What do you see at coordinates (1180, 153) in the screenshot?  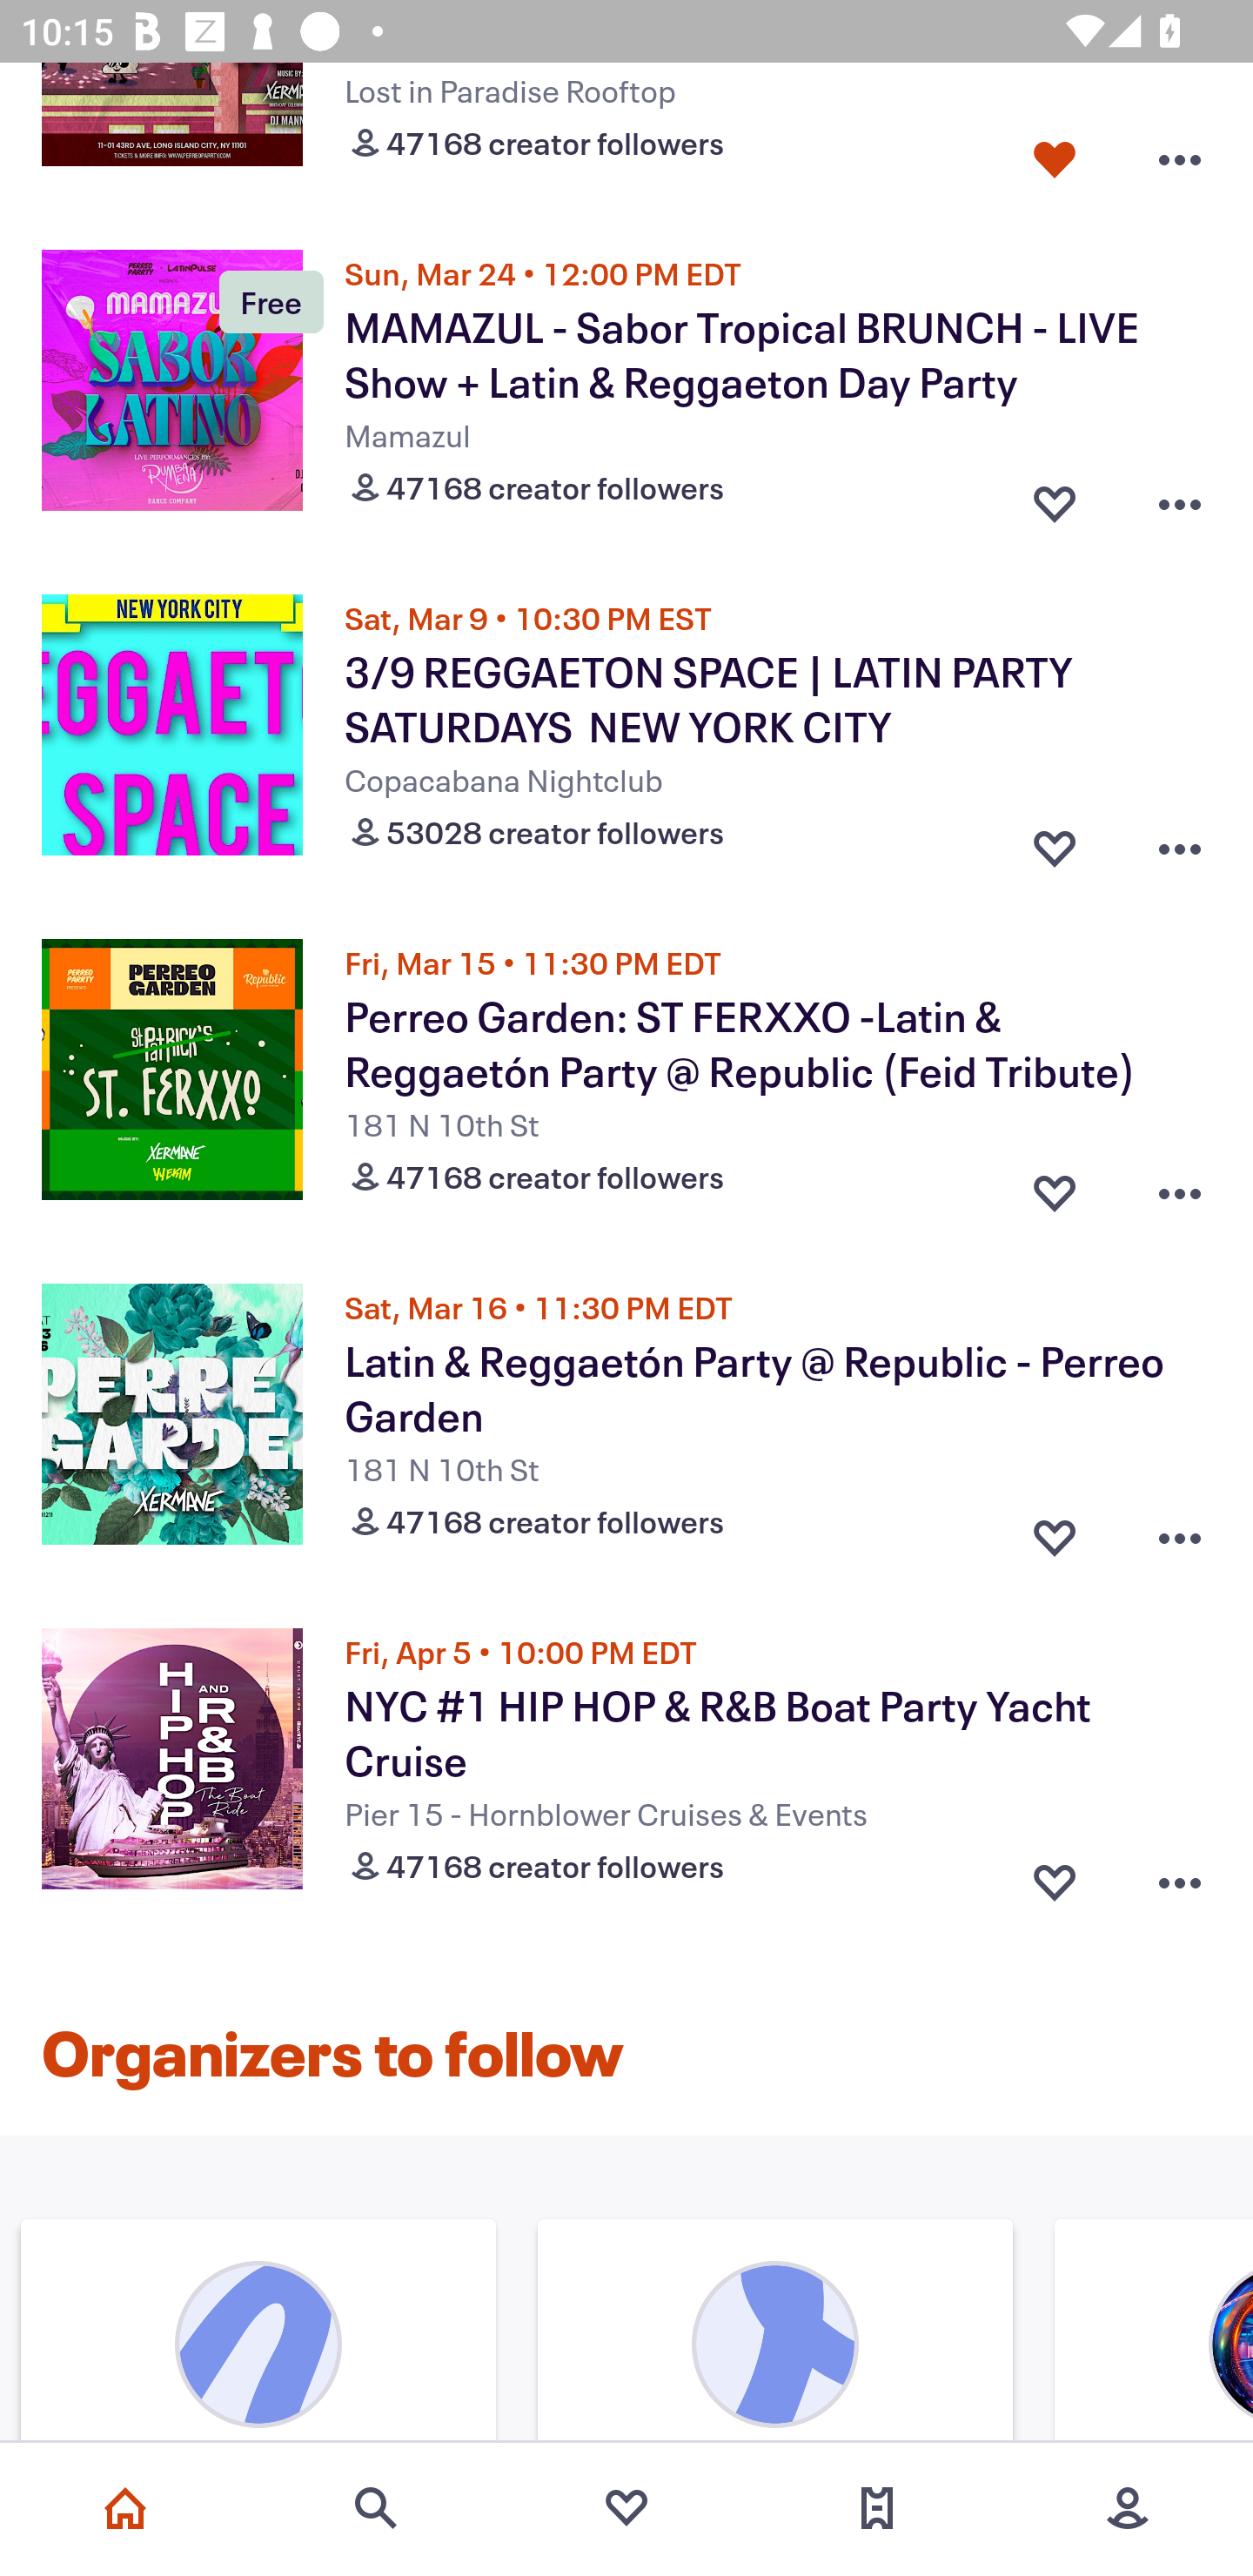 I see `Overflow menu button` at bounding box center [1180, 153].